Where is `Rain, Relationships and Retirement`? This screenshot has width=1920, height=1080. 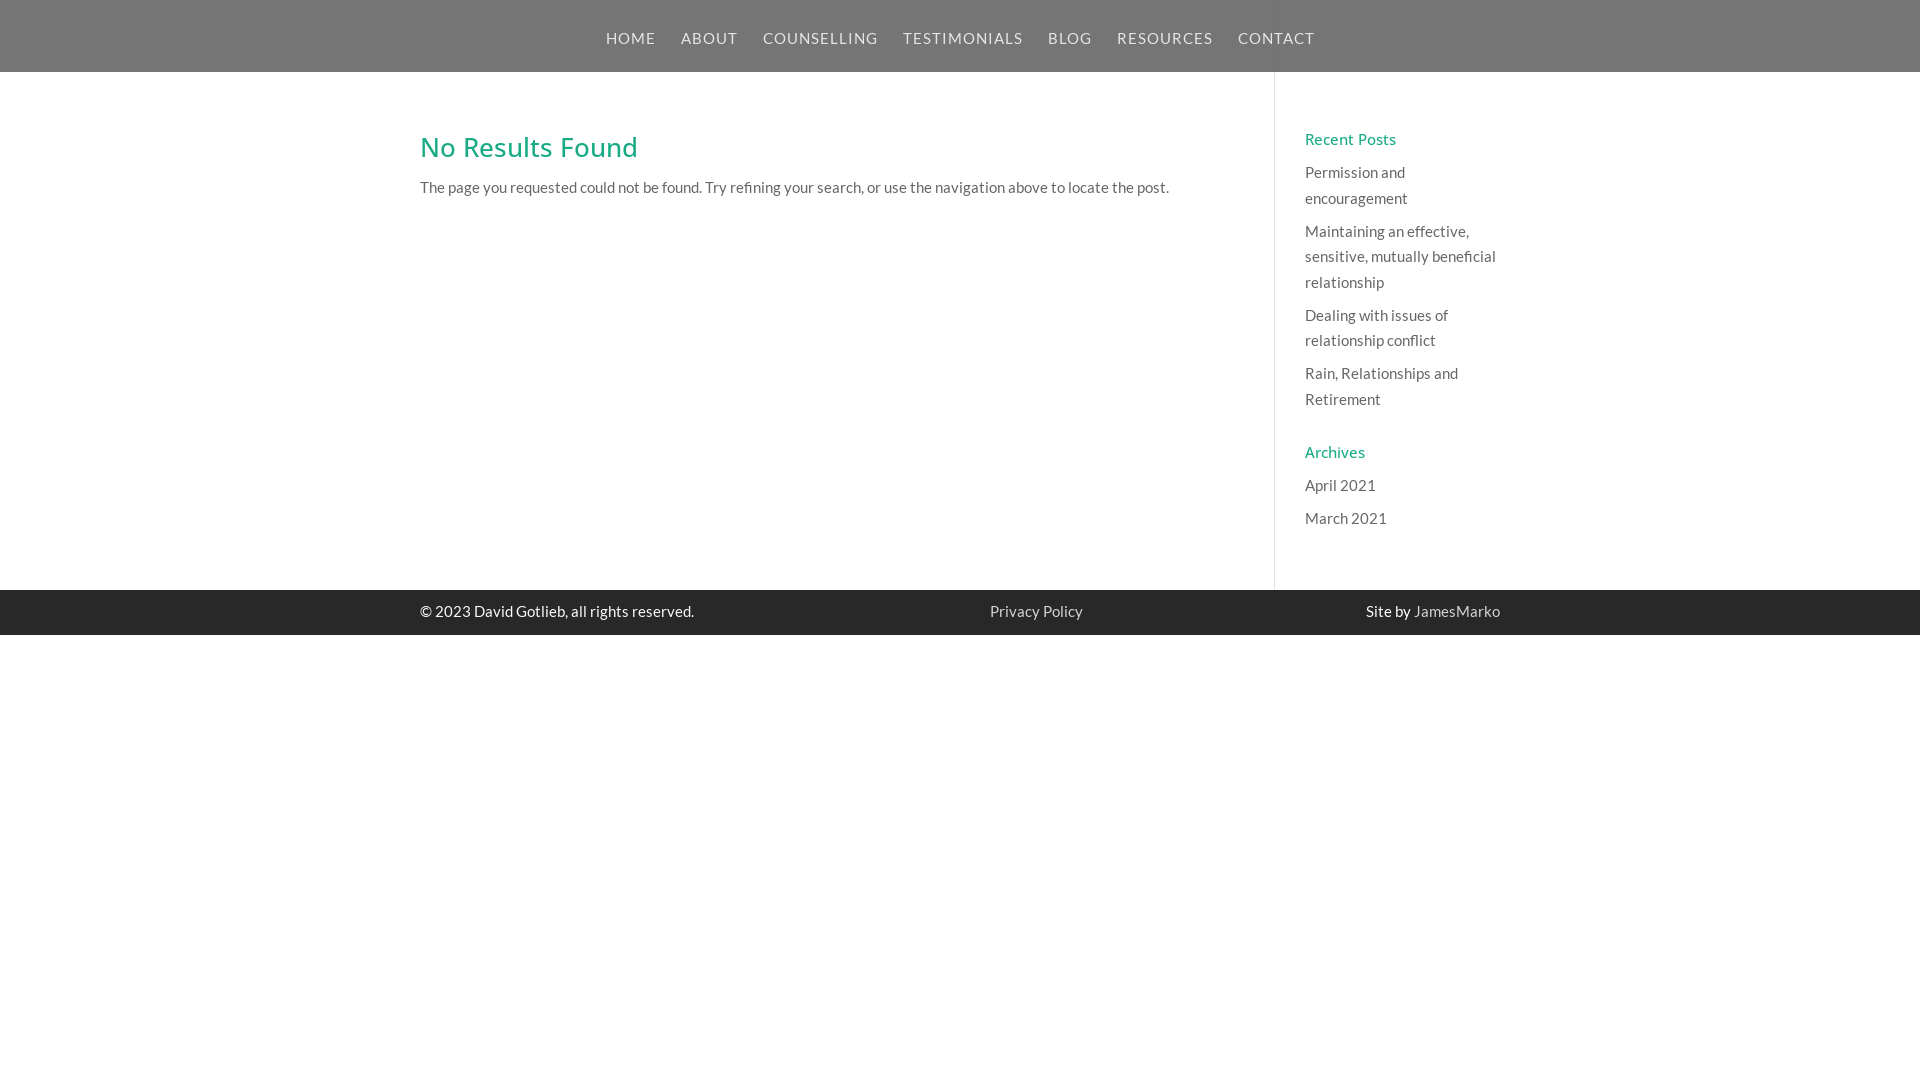 Rain, Relationships and Retirement is located at coordinates (1382, 386).